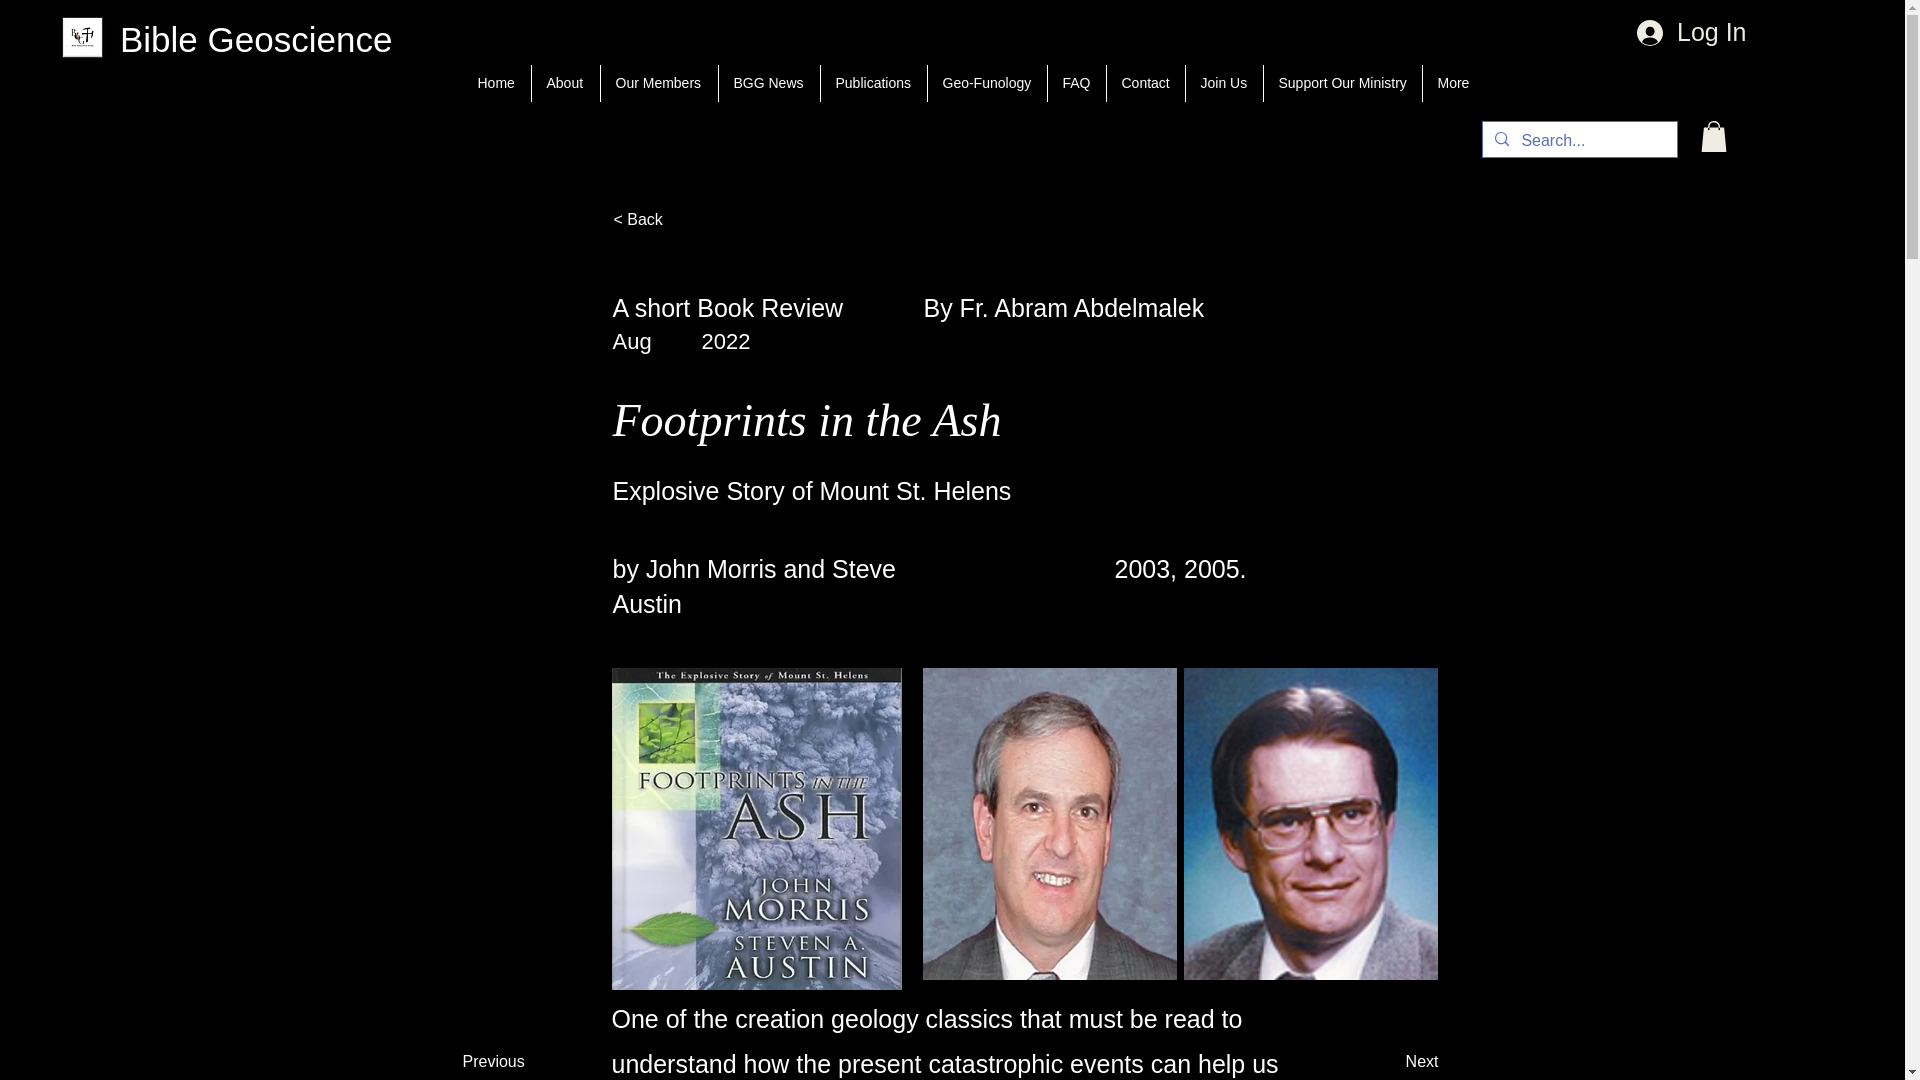 Image resolution: width=1920 pixels, height=1080 pixels. What do you see at coordinates (1224, 82) in the screenshot?
I see `Join Us` at bounding box center [1224, 82].